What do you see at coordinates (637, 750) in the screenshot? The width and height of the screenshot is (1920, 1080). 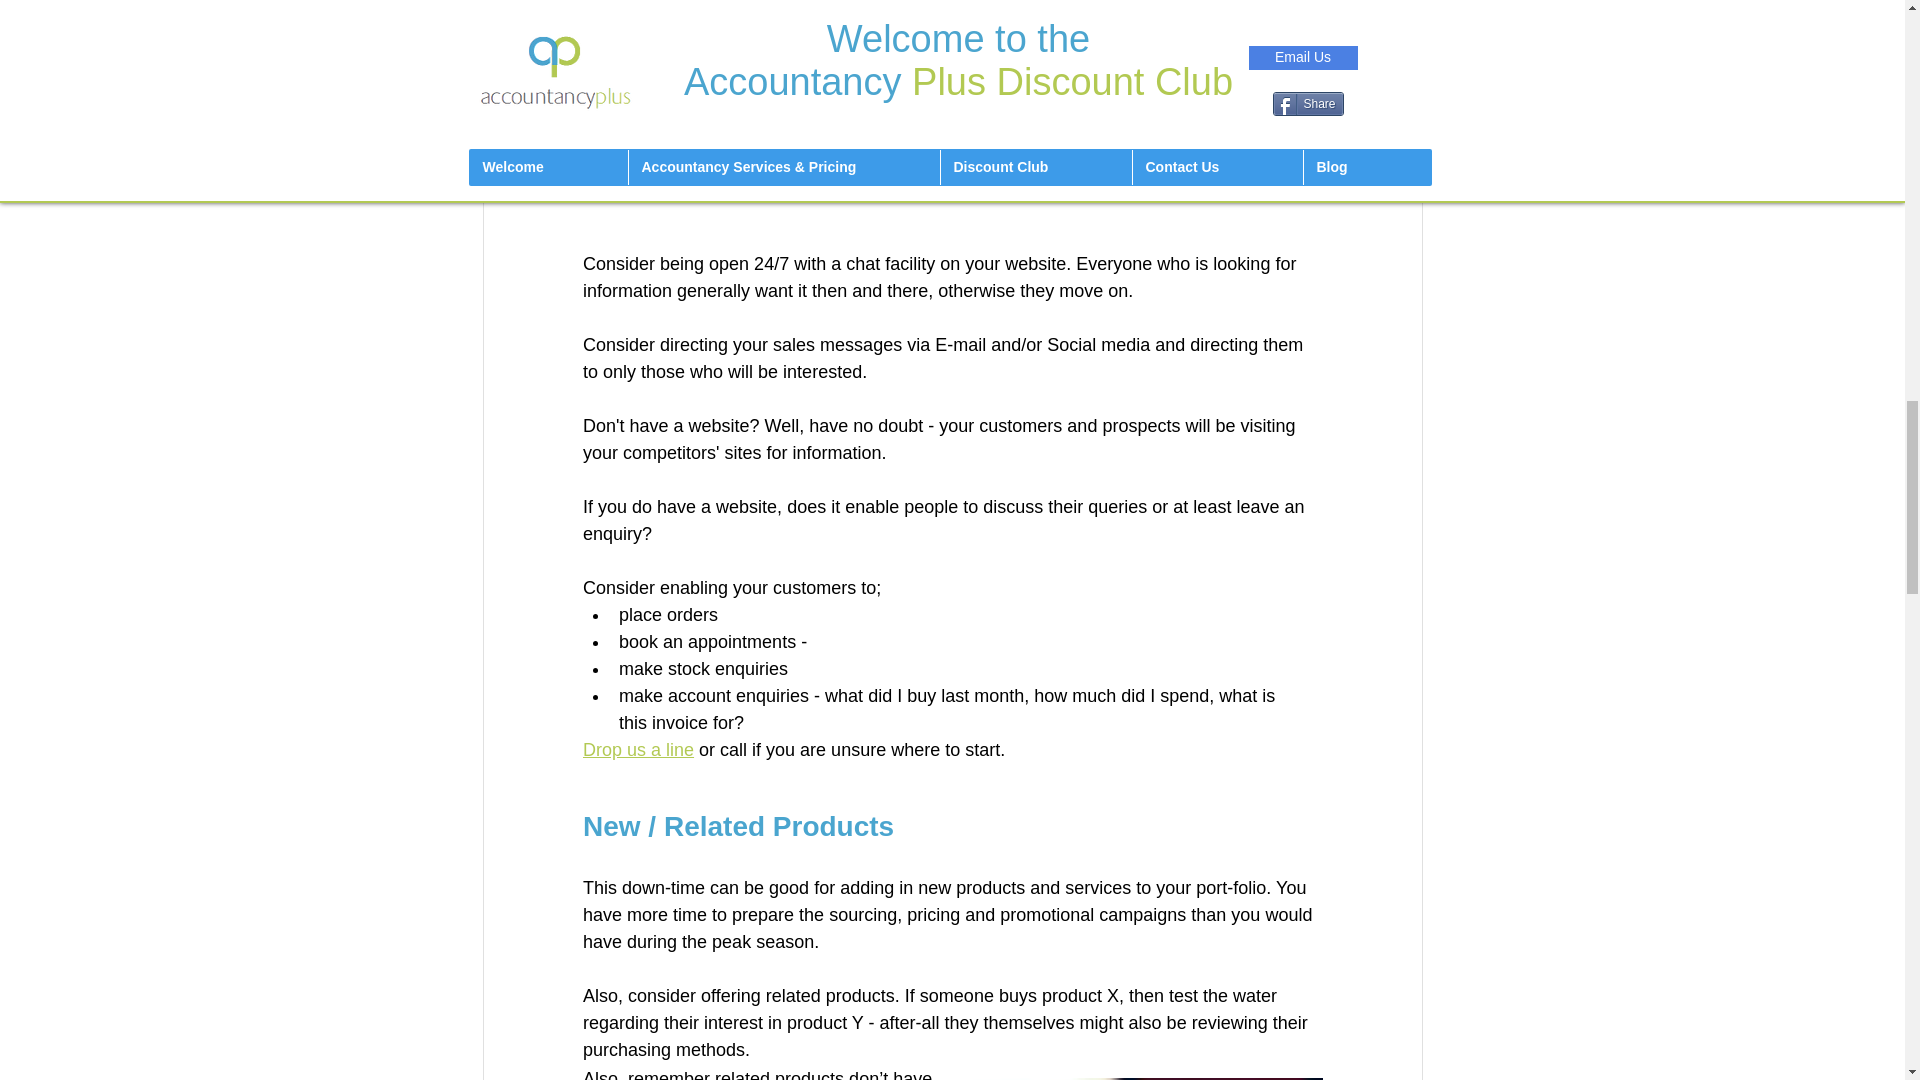 I see `Drop us a line` at bounding box center [637, 750].